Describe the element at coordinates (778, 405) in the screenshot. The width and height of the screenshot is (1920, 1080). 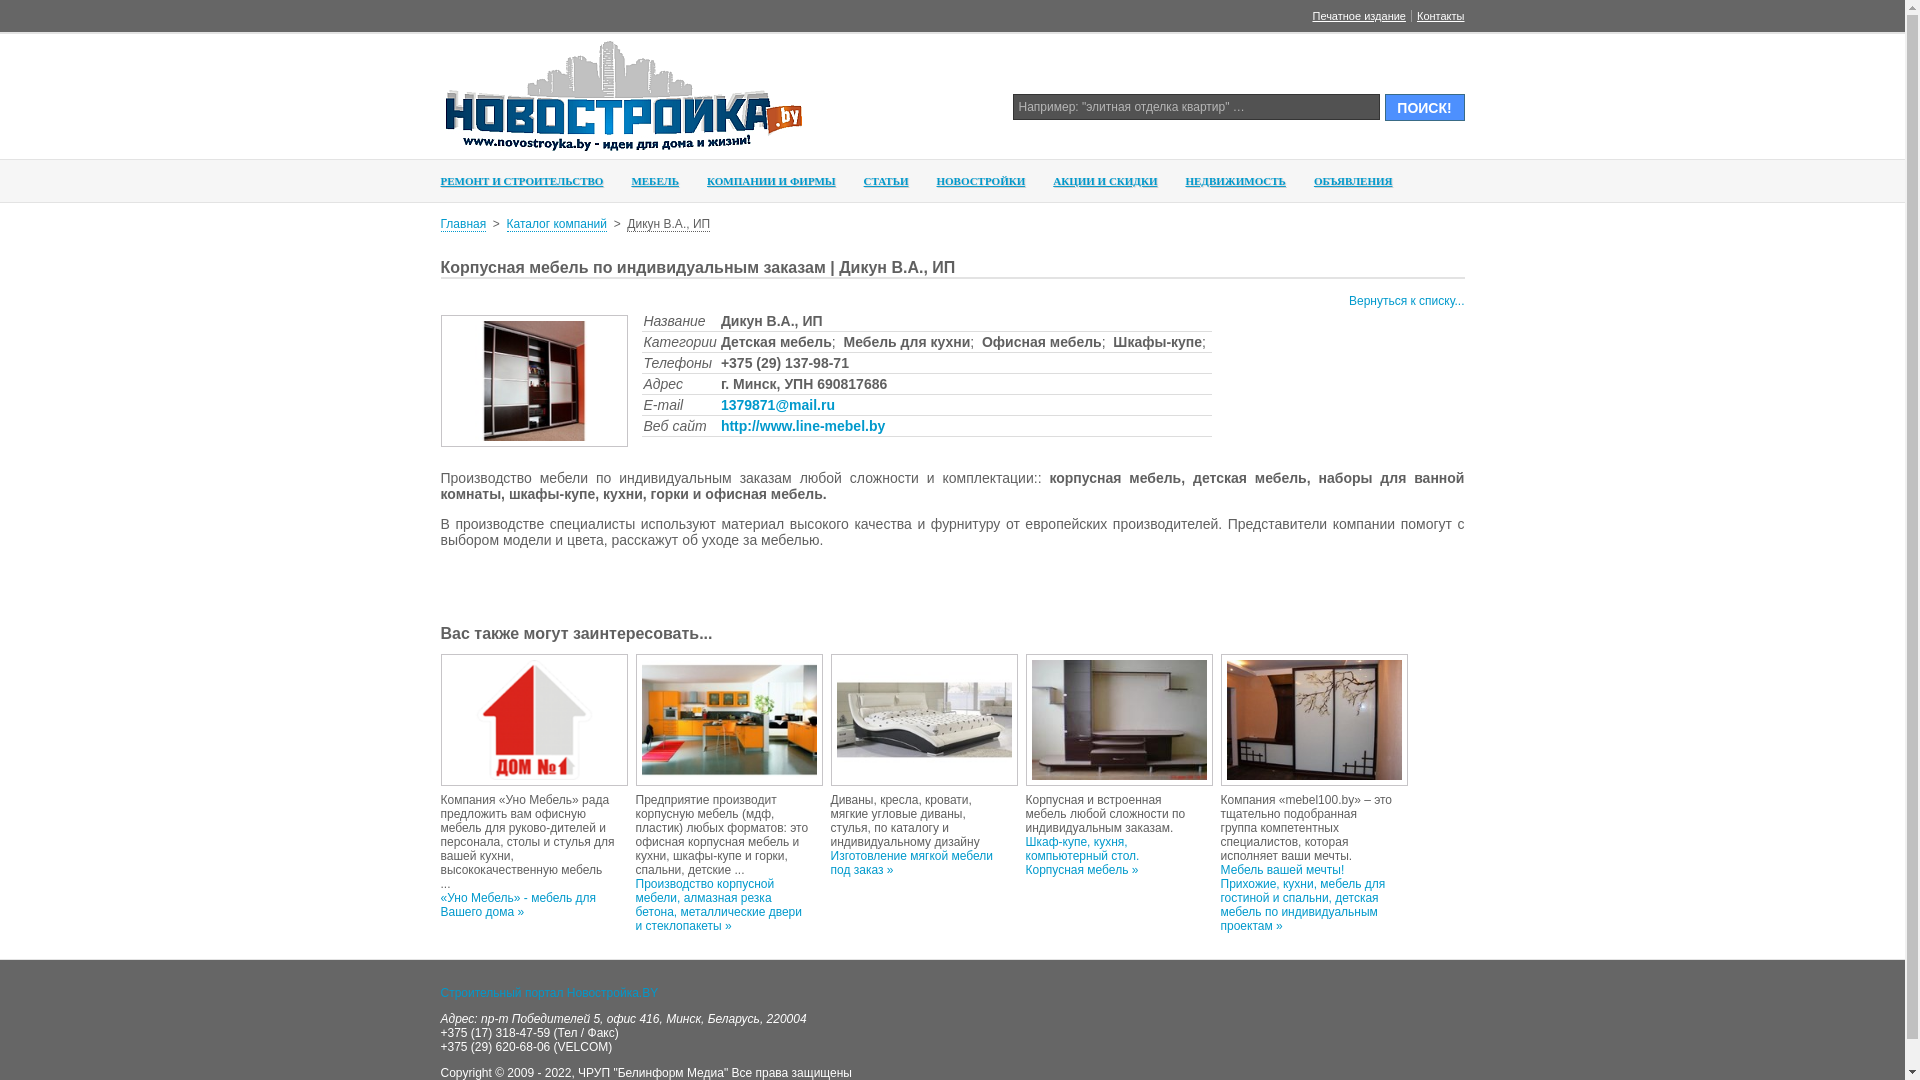
I see `1379871@mail.ru` at that location.